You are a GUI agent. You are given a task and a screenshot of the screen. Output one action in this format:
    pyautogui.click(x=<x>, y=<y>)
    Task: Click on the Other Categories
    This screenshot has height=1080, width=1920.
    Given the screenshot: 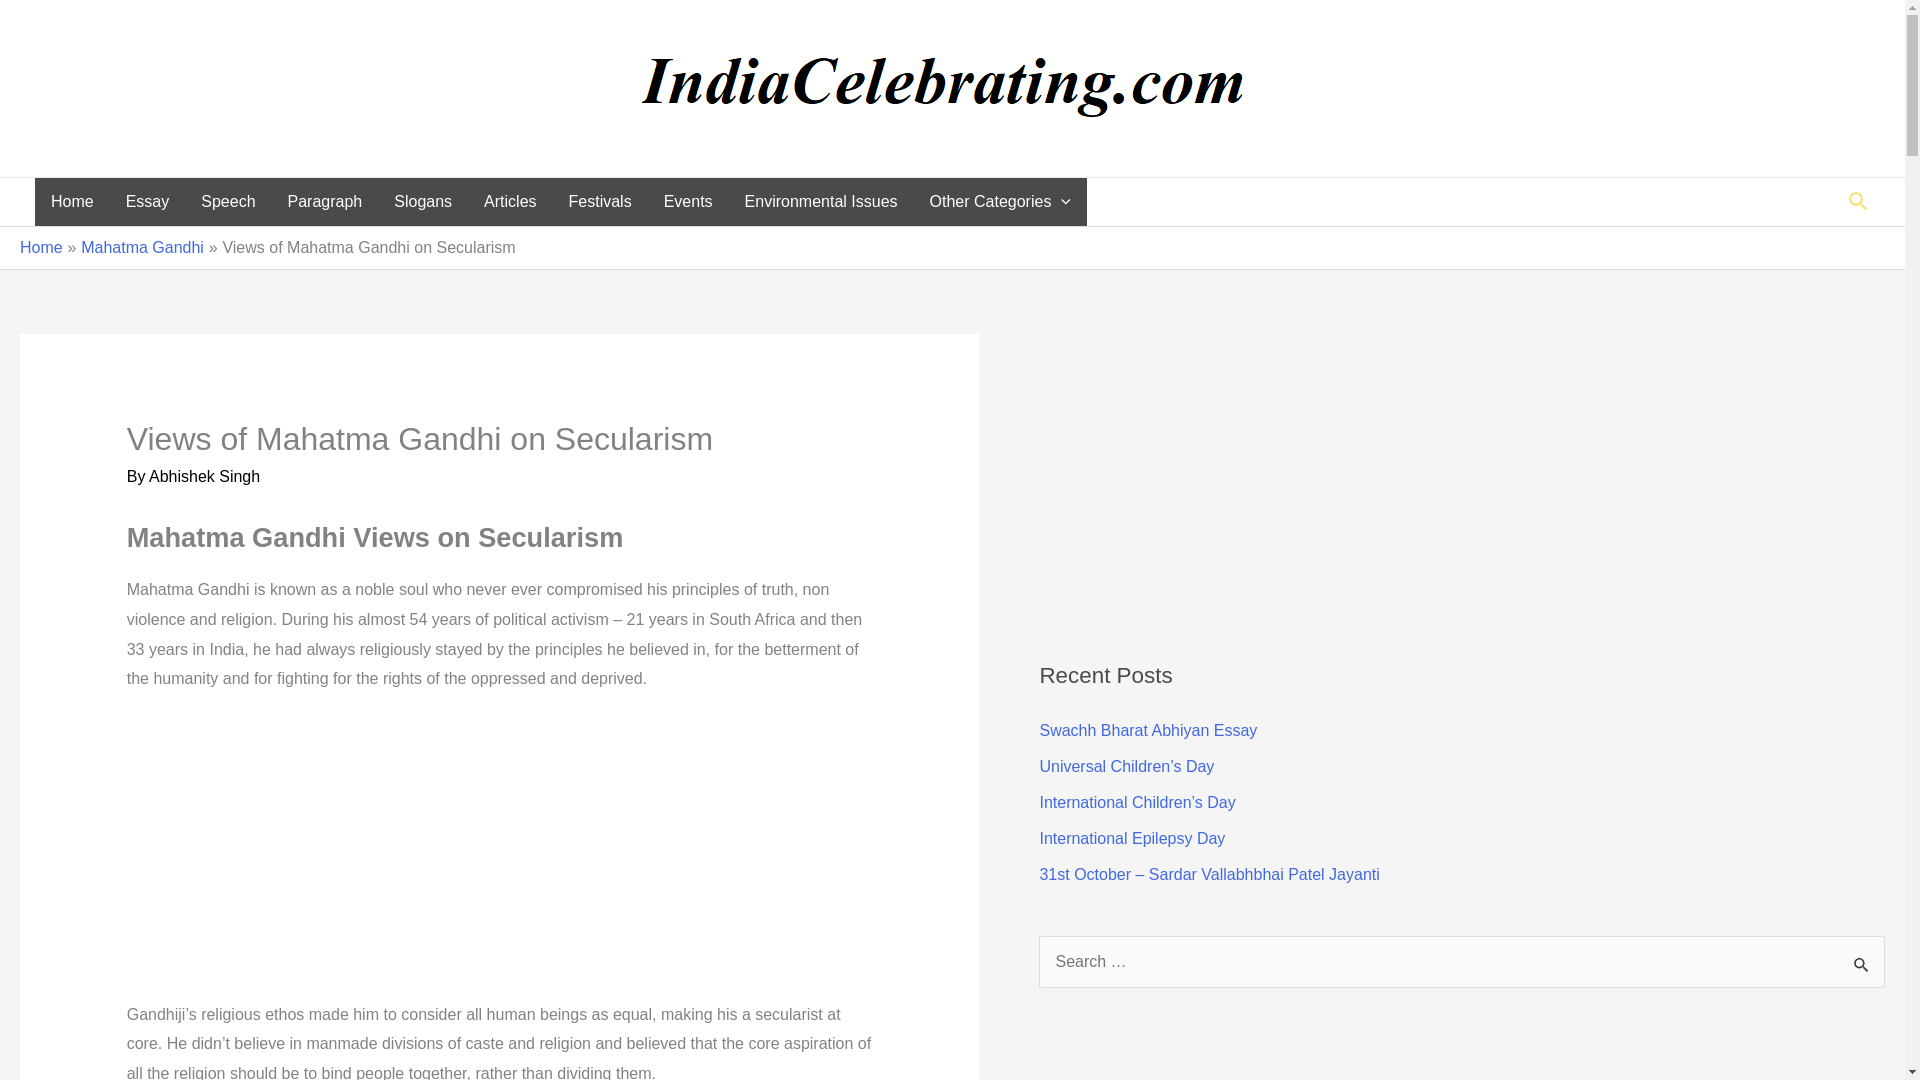 What is the action you would take?
    pyautogui.click(x=1000, y=202)
    